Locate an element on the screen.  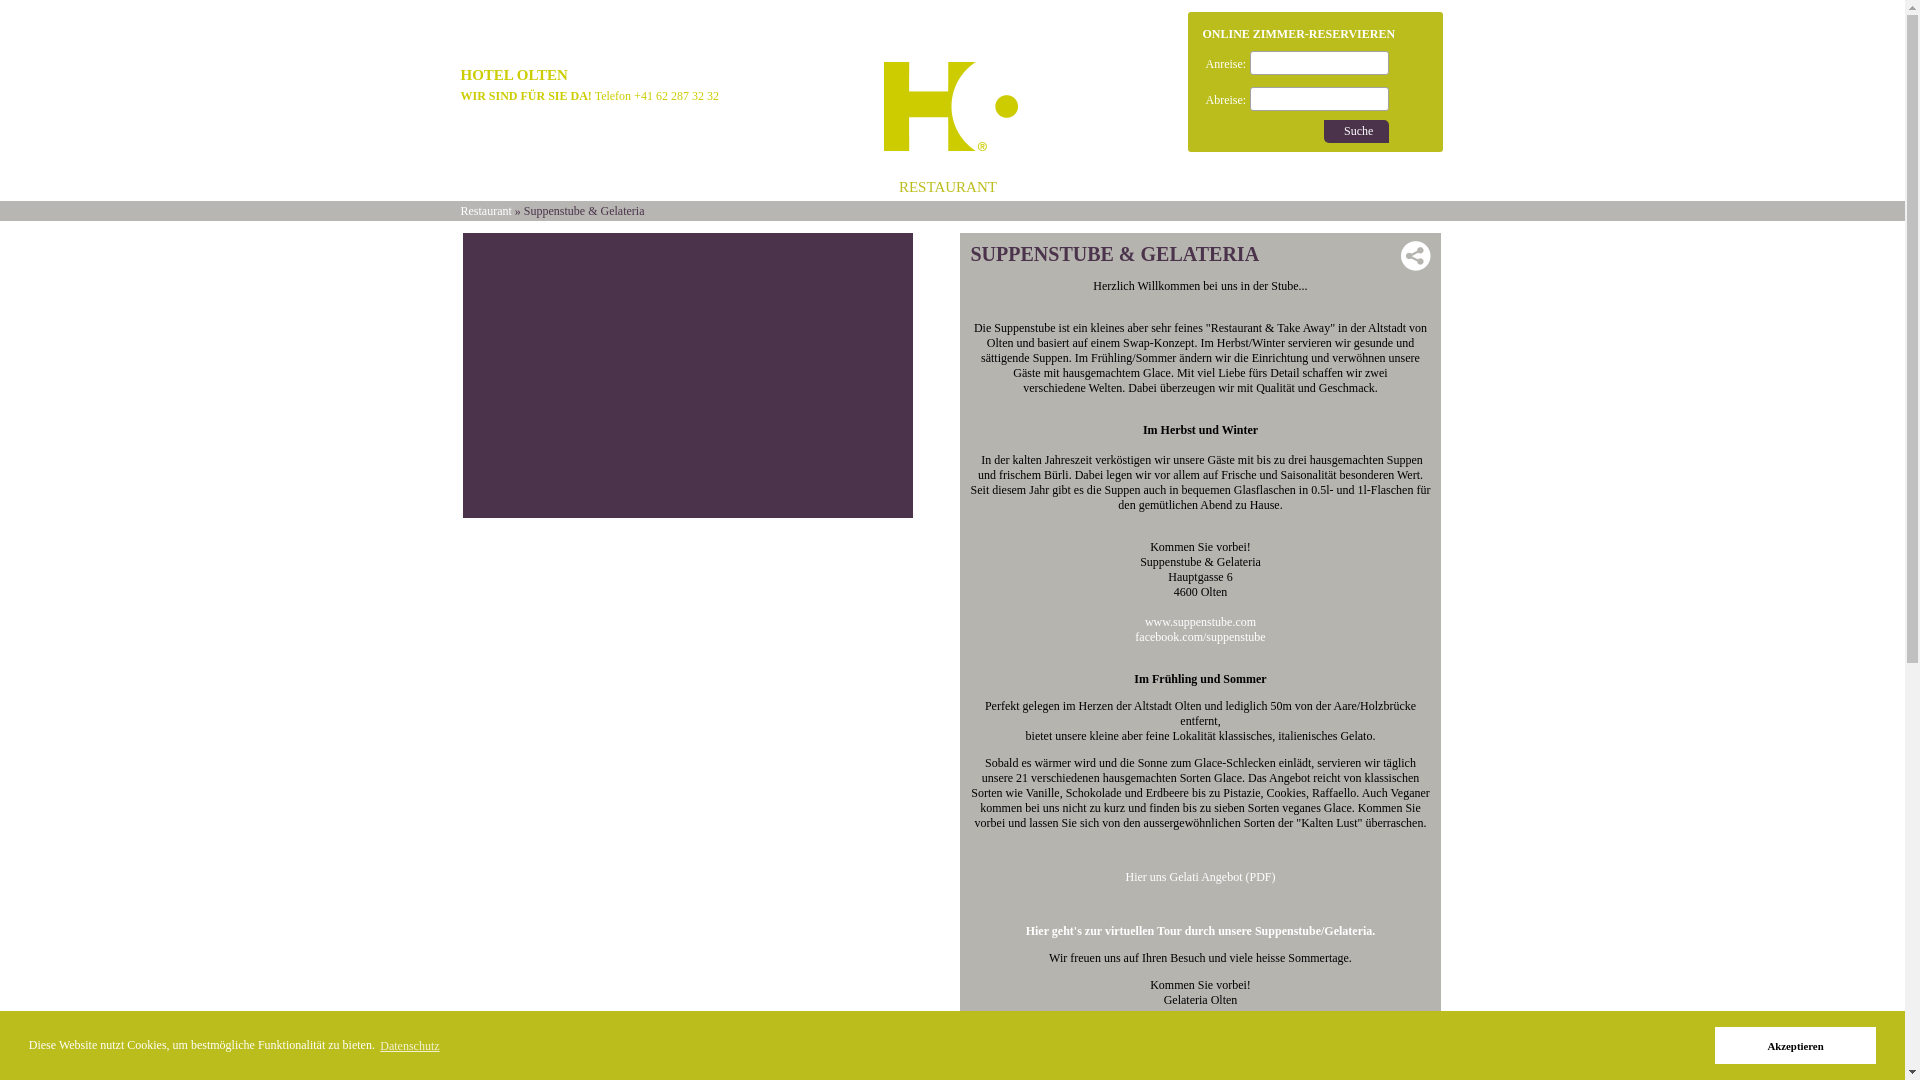
HOTEL is located at coordinates (746, 187).